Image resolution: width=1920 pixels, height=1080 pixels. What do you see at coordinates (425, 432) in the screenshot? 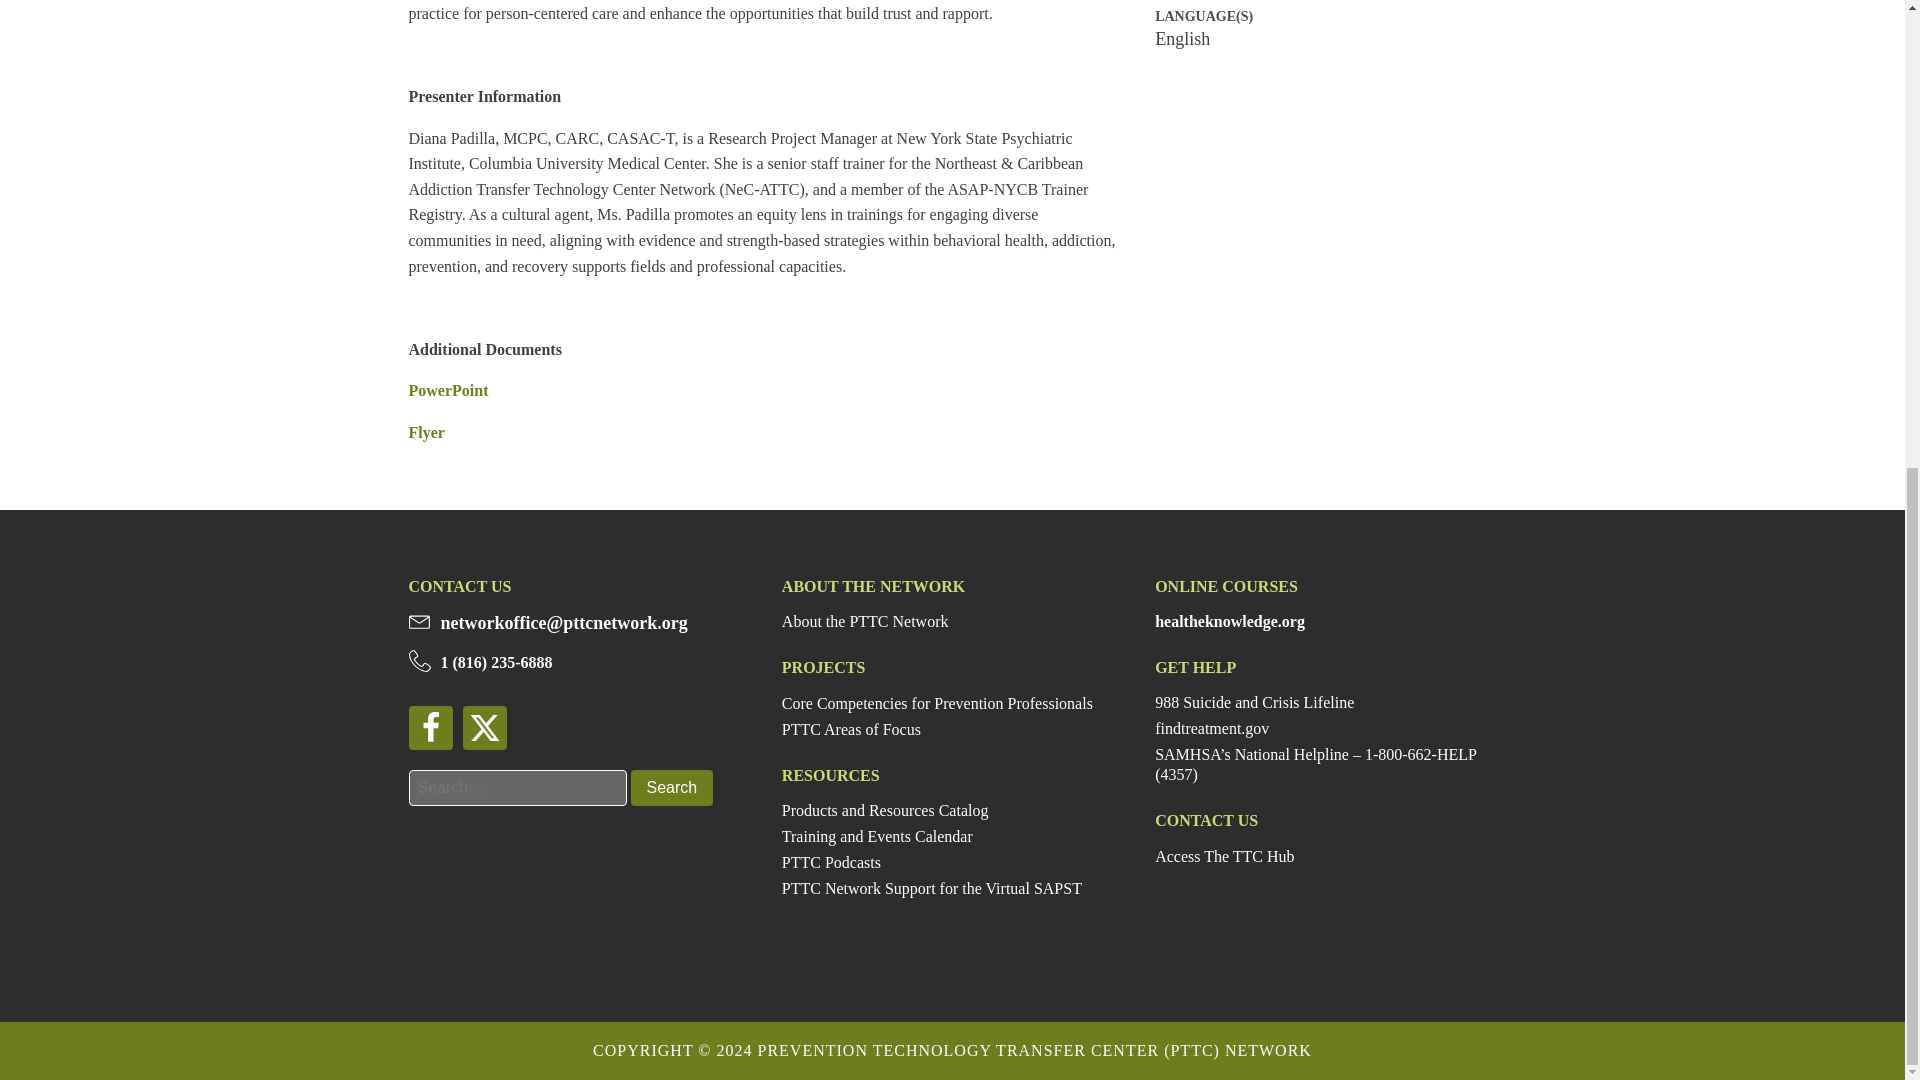
I see `Flyer` at bounding box center [425, 432].